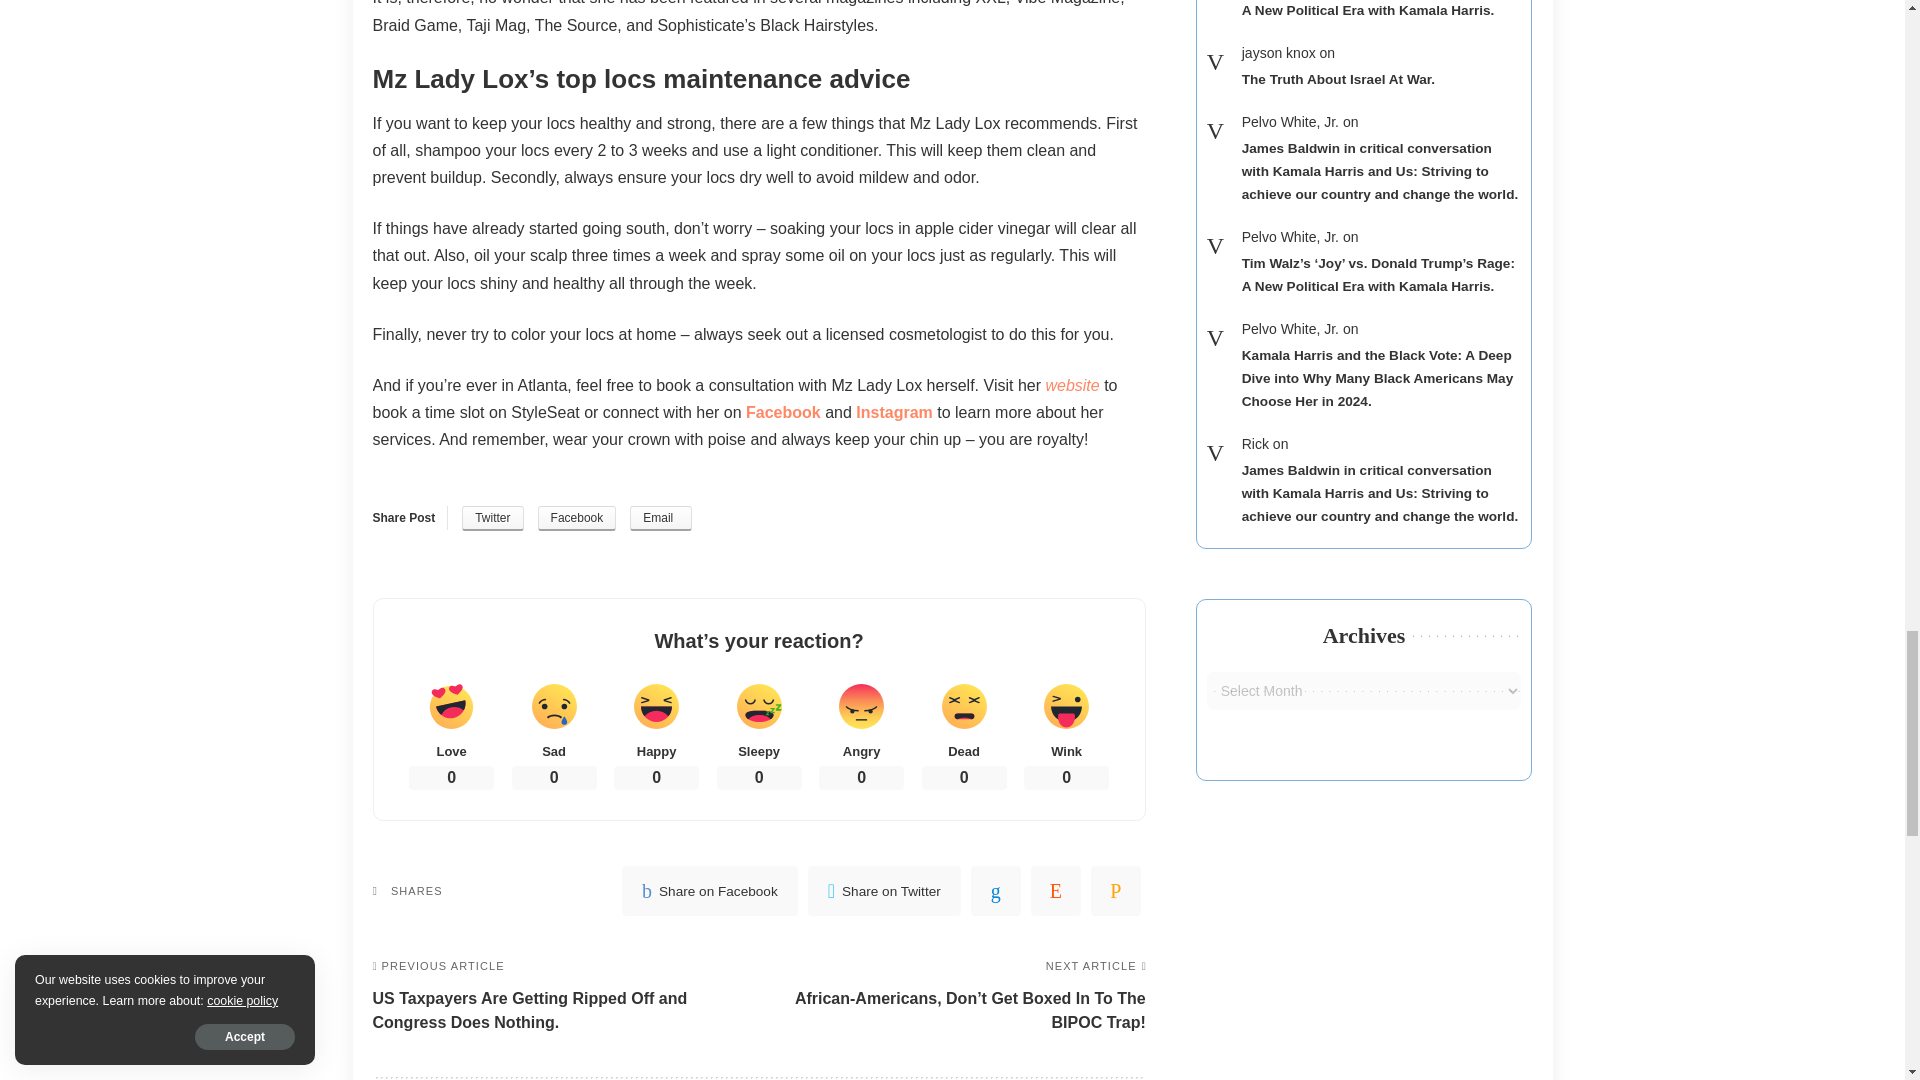 This screenshot has height=1080, width=1920. What do you see at coordinates (660, 518) in the screenshot?
I see `Share by email to a friend` at bounding box center [660, 518].